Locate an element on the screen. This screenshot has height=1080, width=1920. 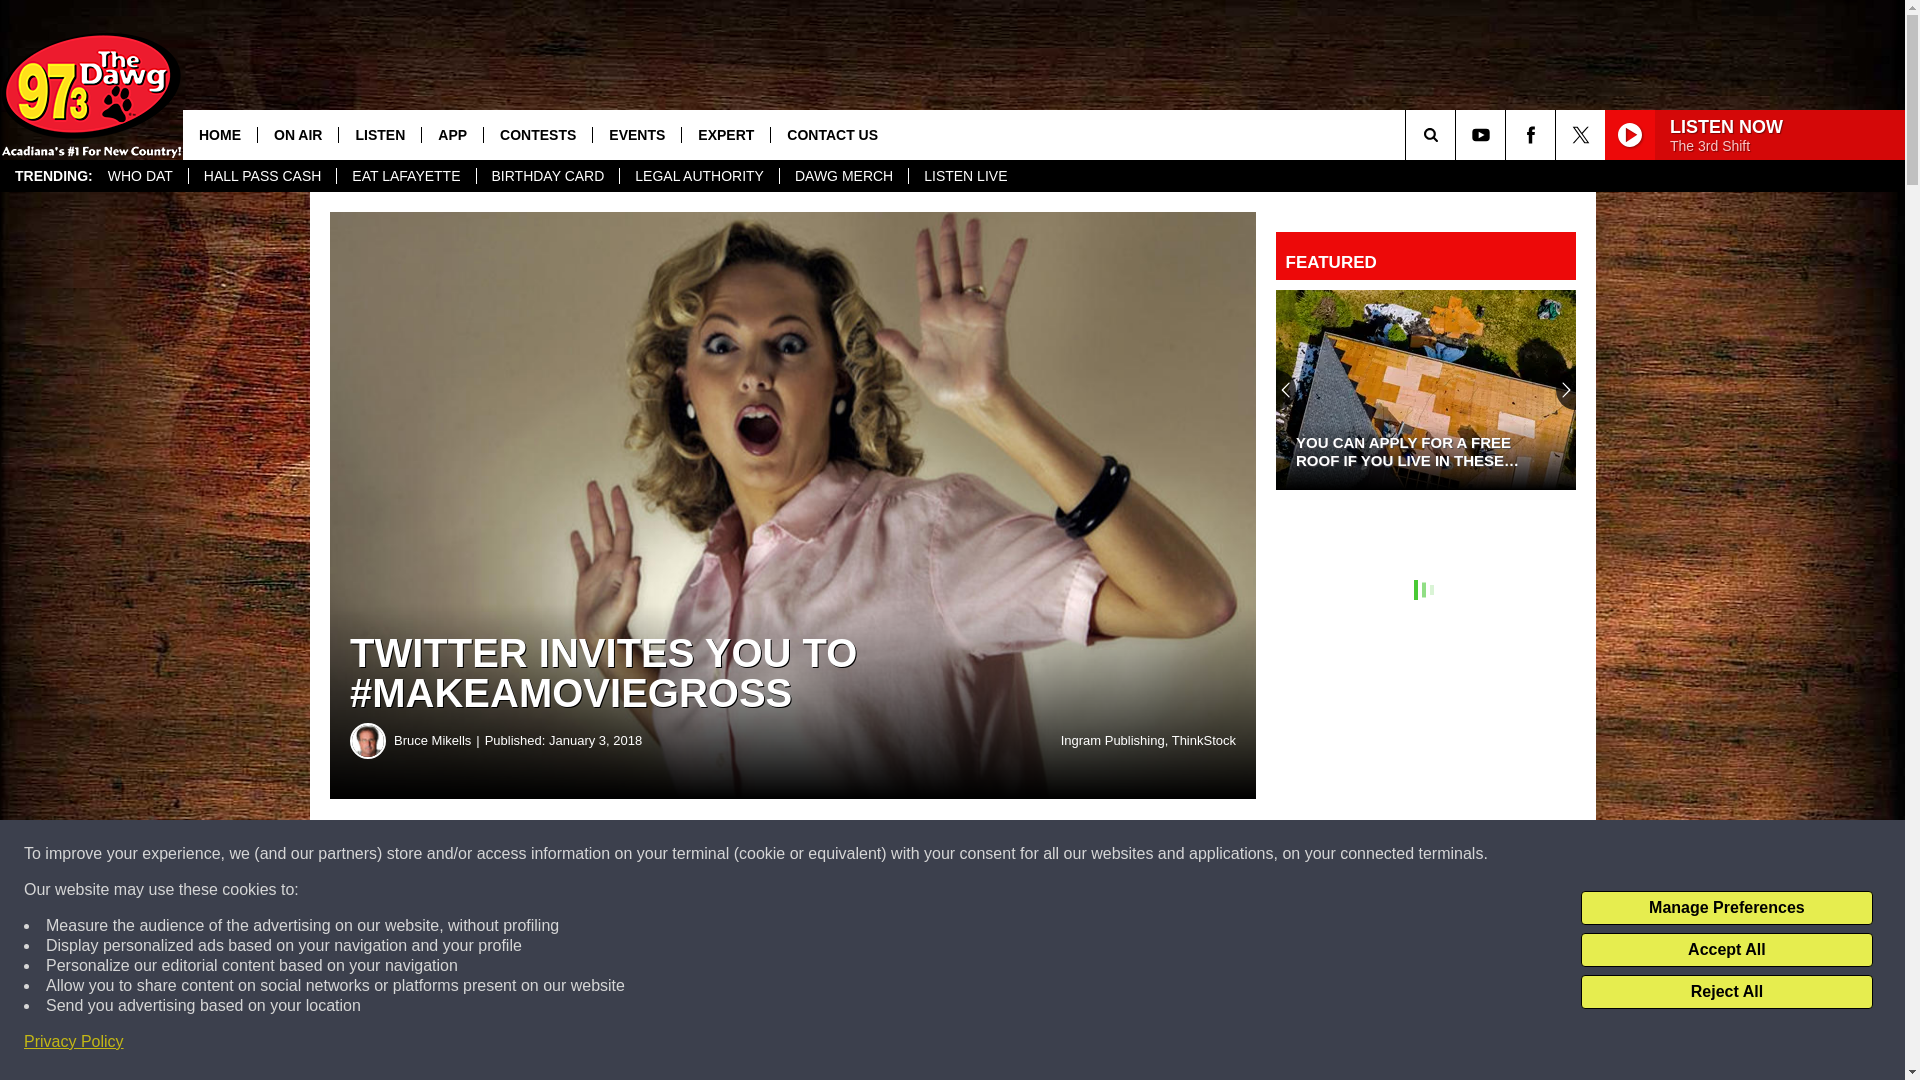
Share on Facebook is located at coordinates (608, 854).